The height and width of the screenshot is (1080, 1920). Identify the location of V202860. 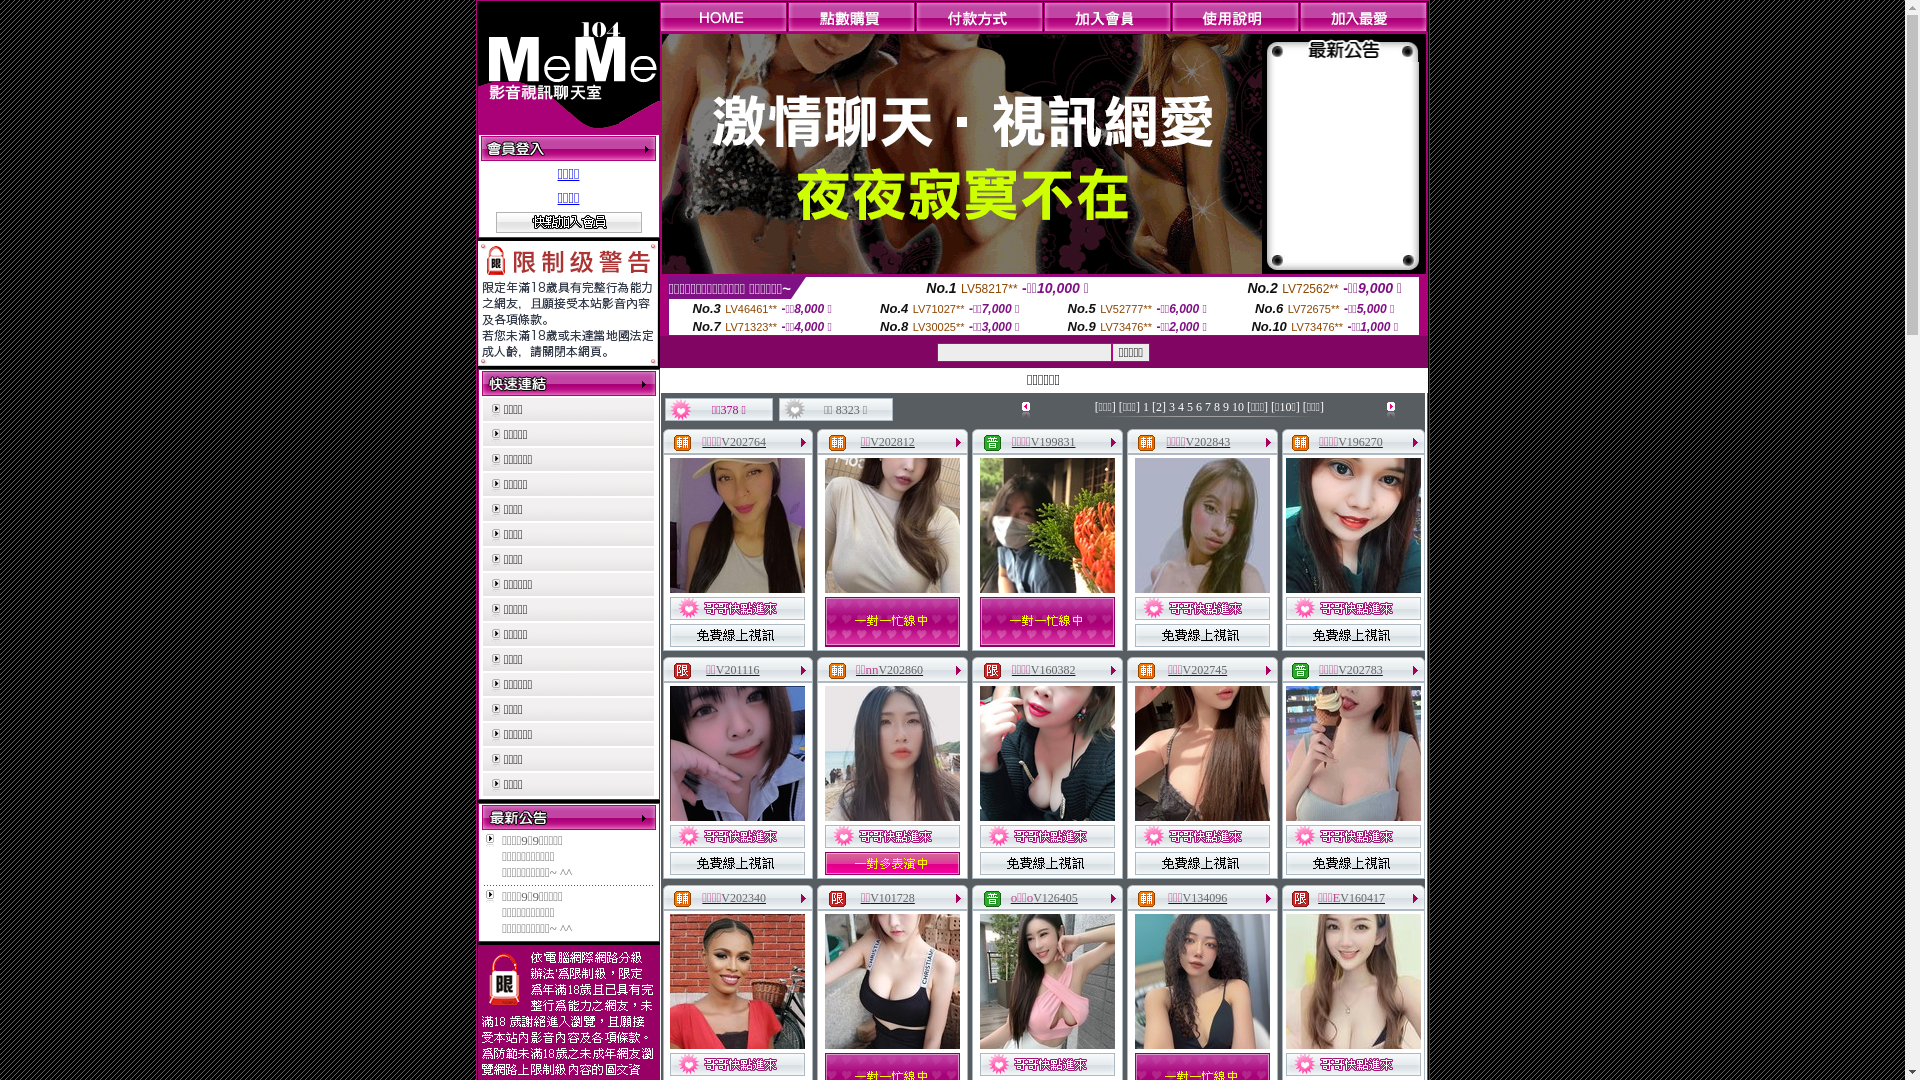
(900, 670).